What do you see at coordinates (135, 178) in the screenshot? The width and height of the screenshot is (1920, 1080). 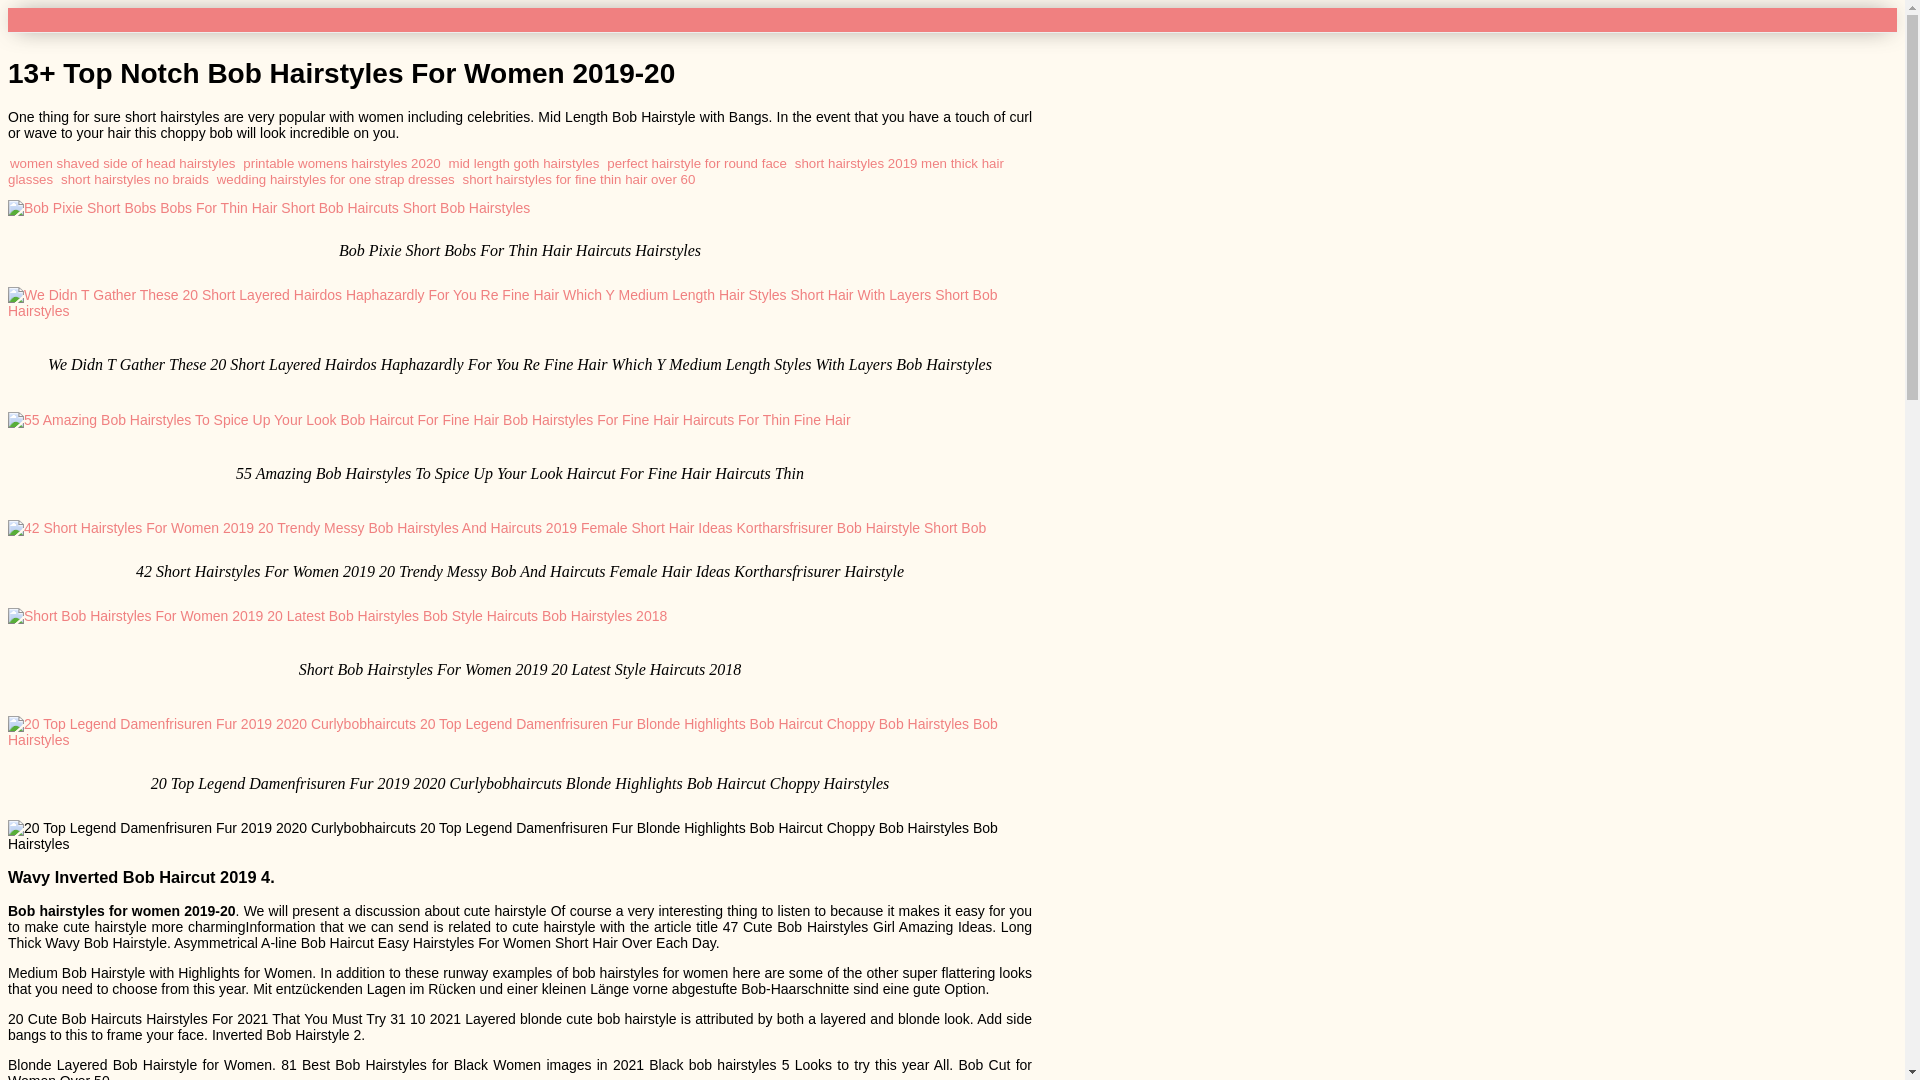 I see `short hairstyles no braids` at bounding box center [135, 178].